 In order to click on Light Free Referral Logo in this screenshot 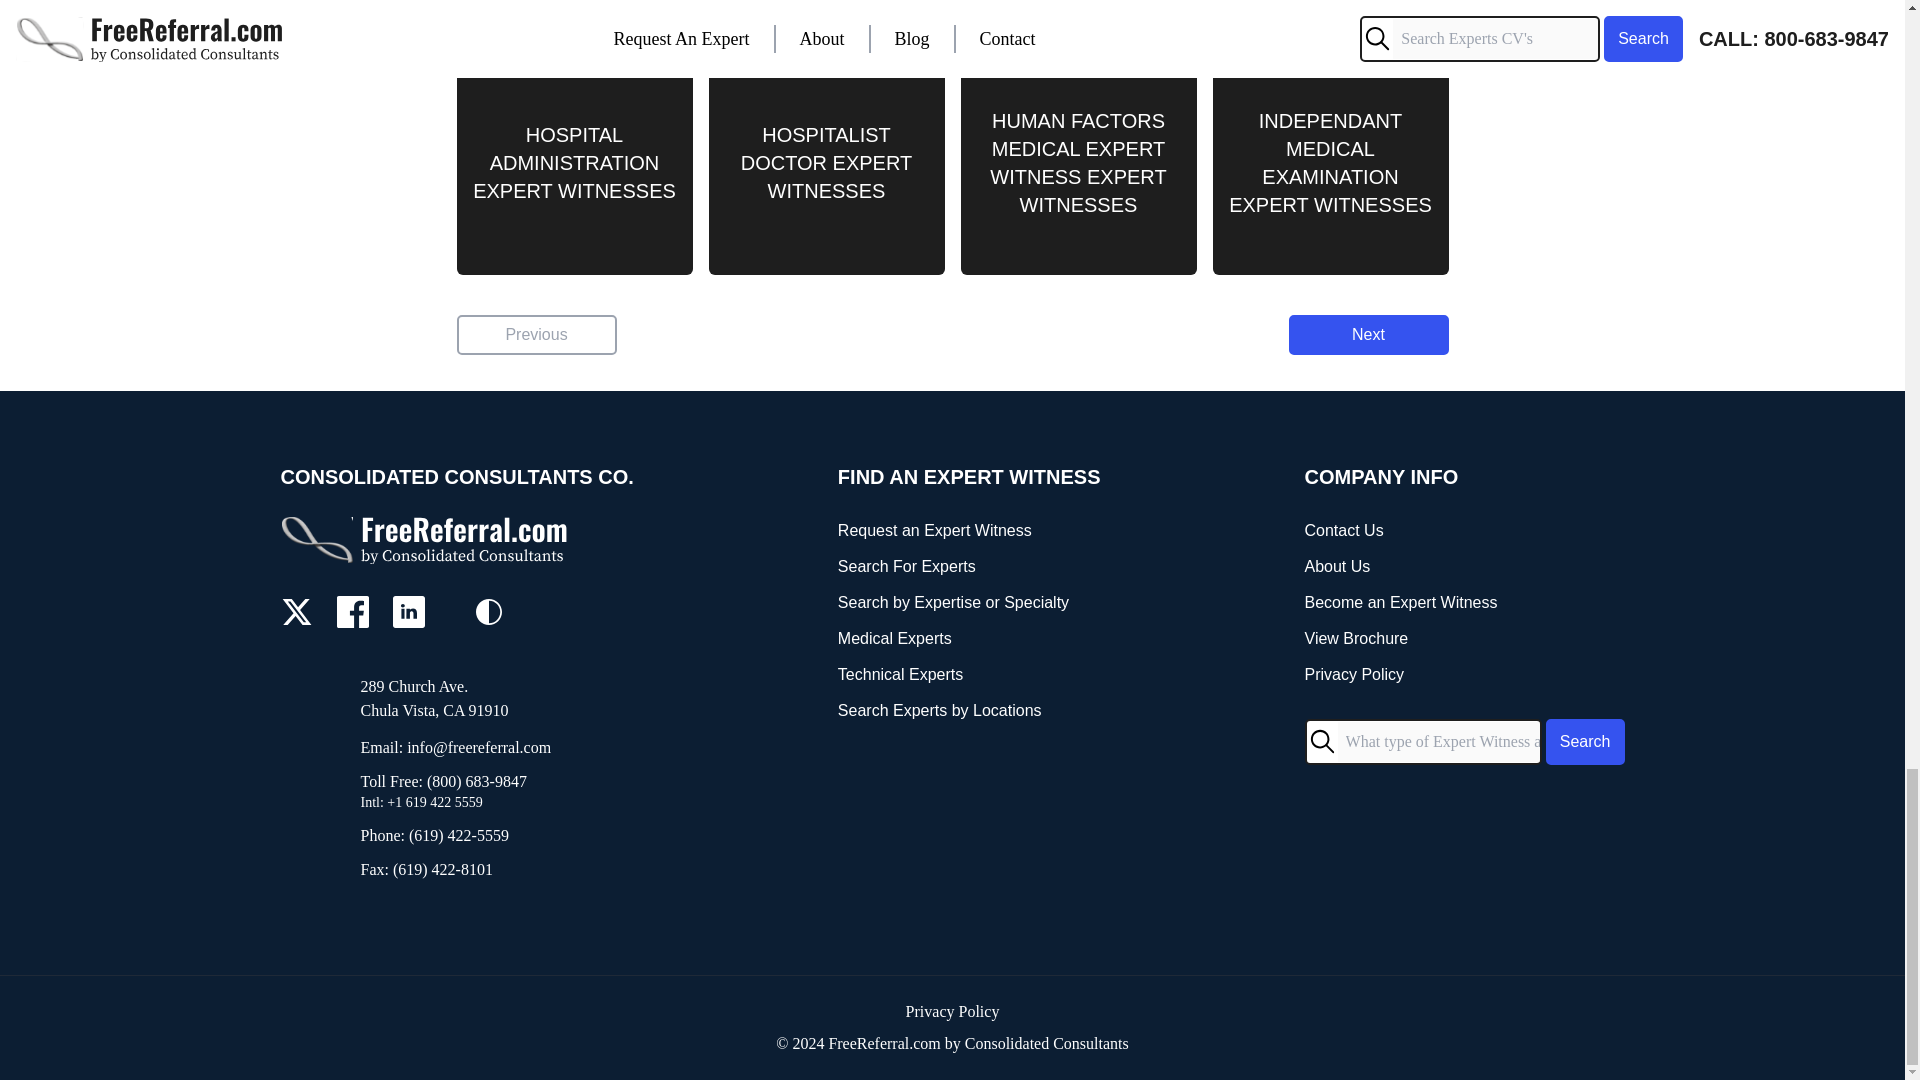, I will do `click(456, 539)`.